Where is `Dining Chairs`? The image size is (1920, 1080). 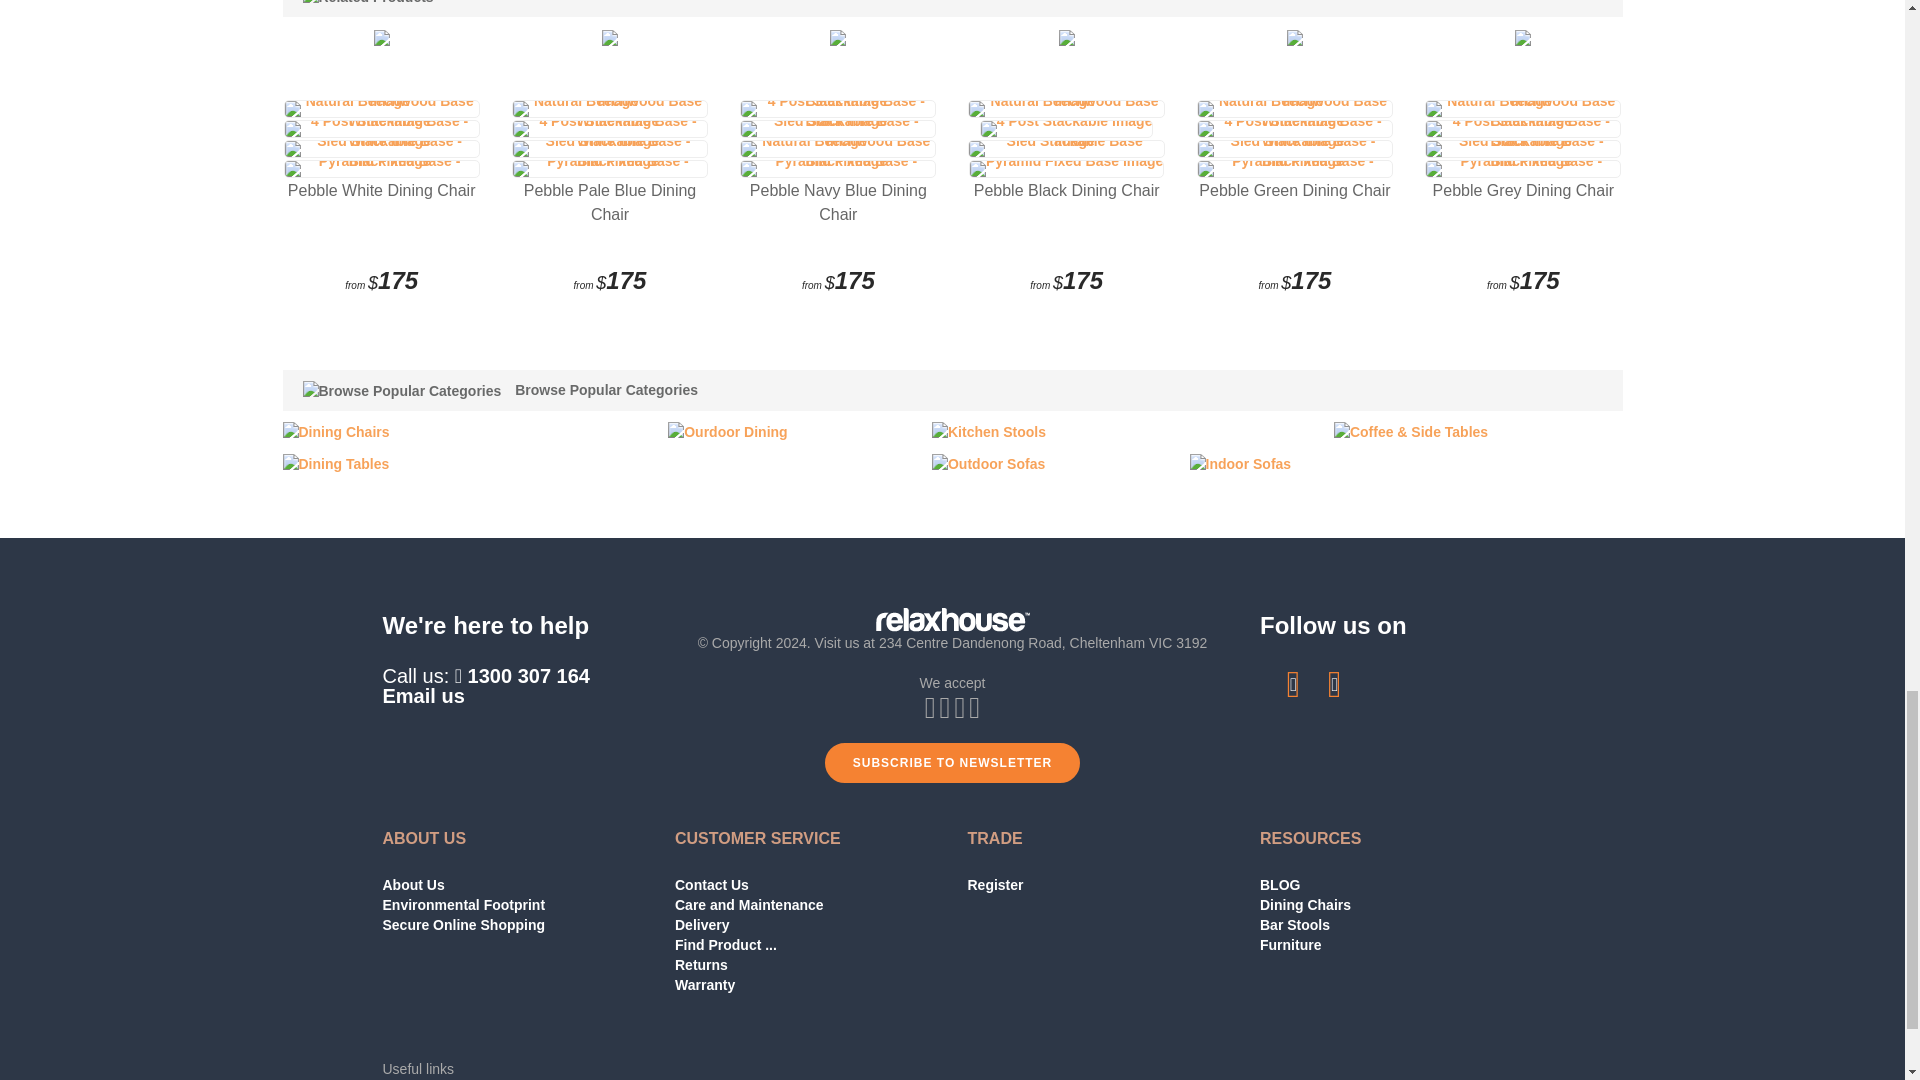 Dining Chairs is located at coordinates (336, 430).